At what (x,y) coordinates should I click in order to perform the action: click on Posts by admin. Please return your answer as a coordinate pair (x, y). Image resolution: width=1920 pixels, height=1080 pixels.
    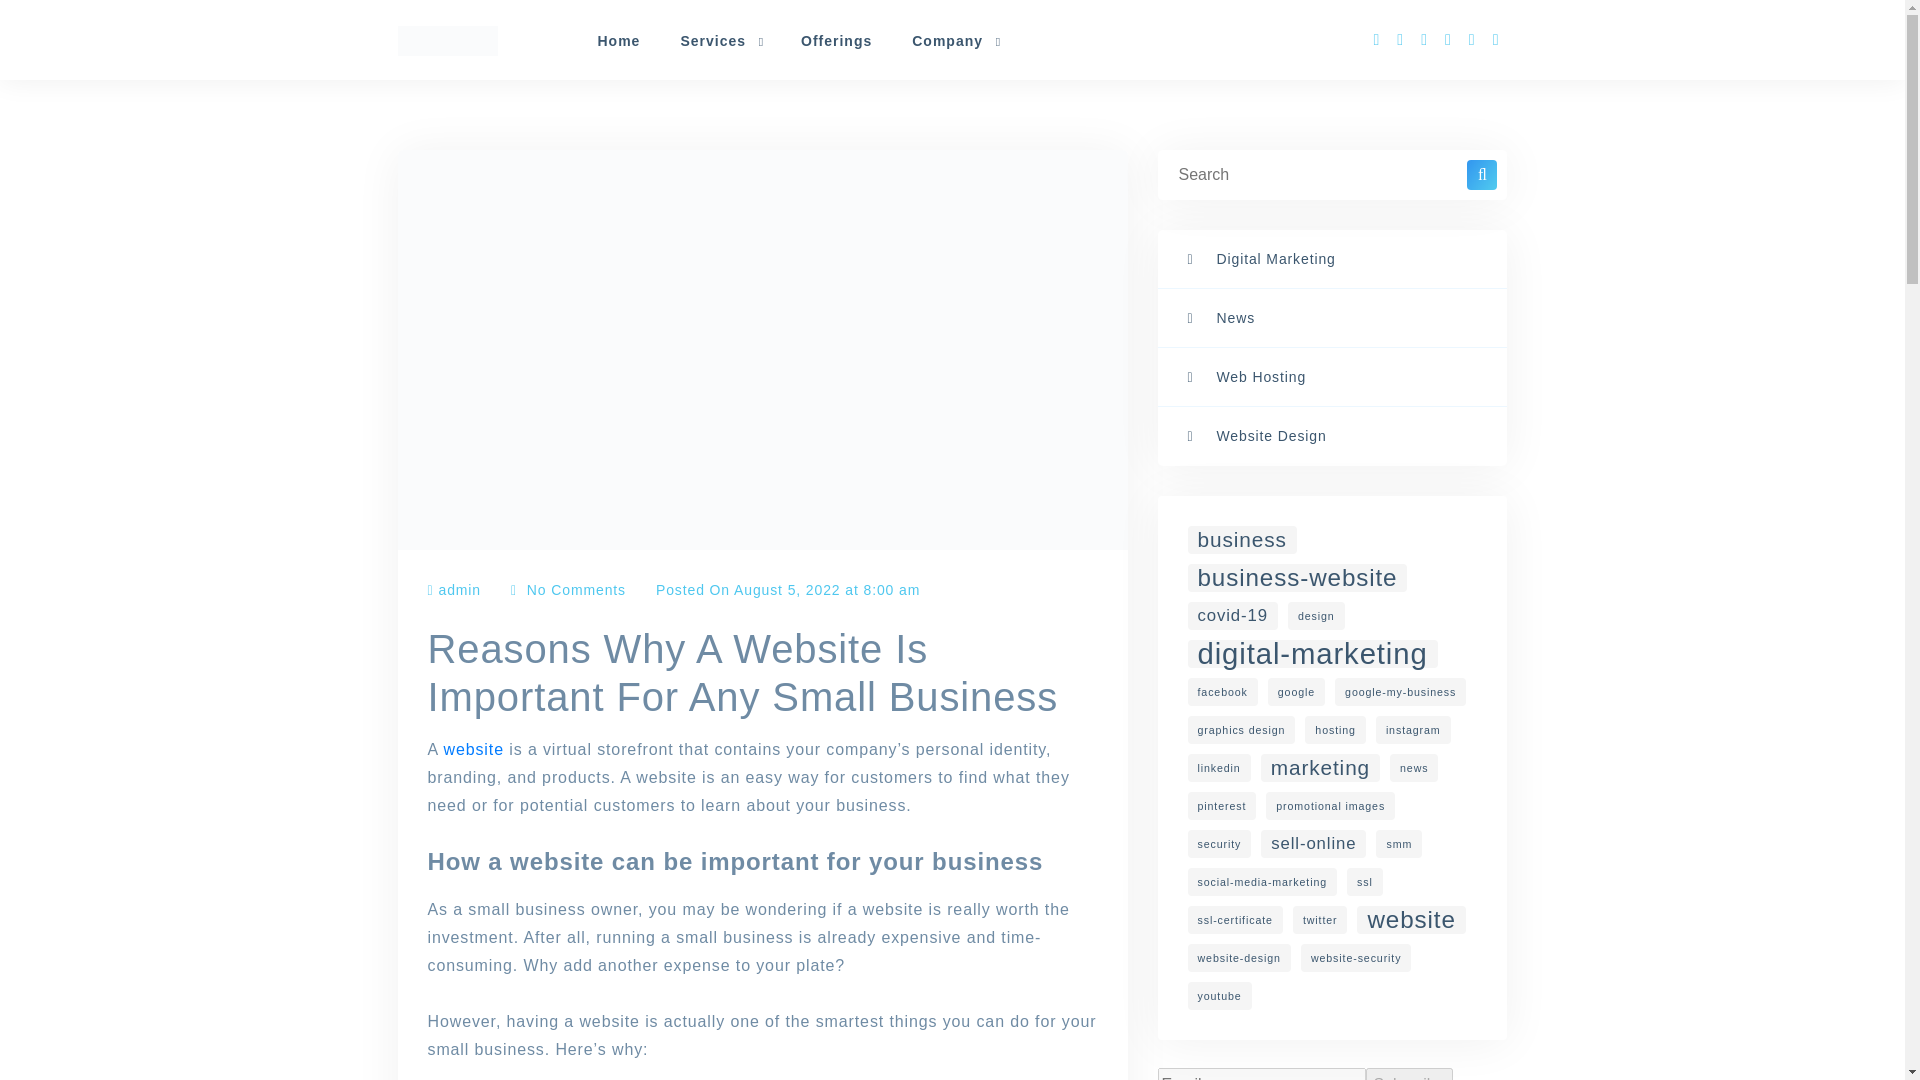
    Looking at the image, I should click on (459, 590).